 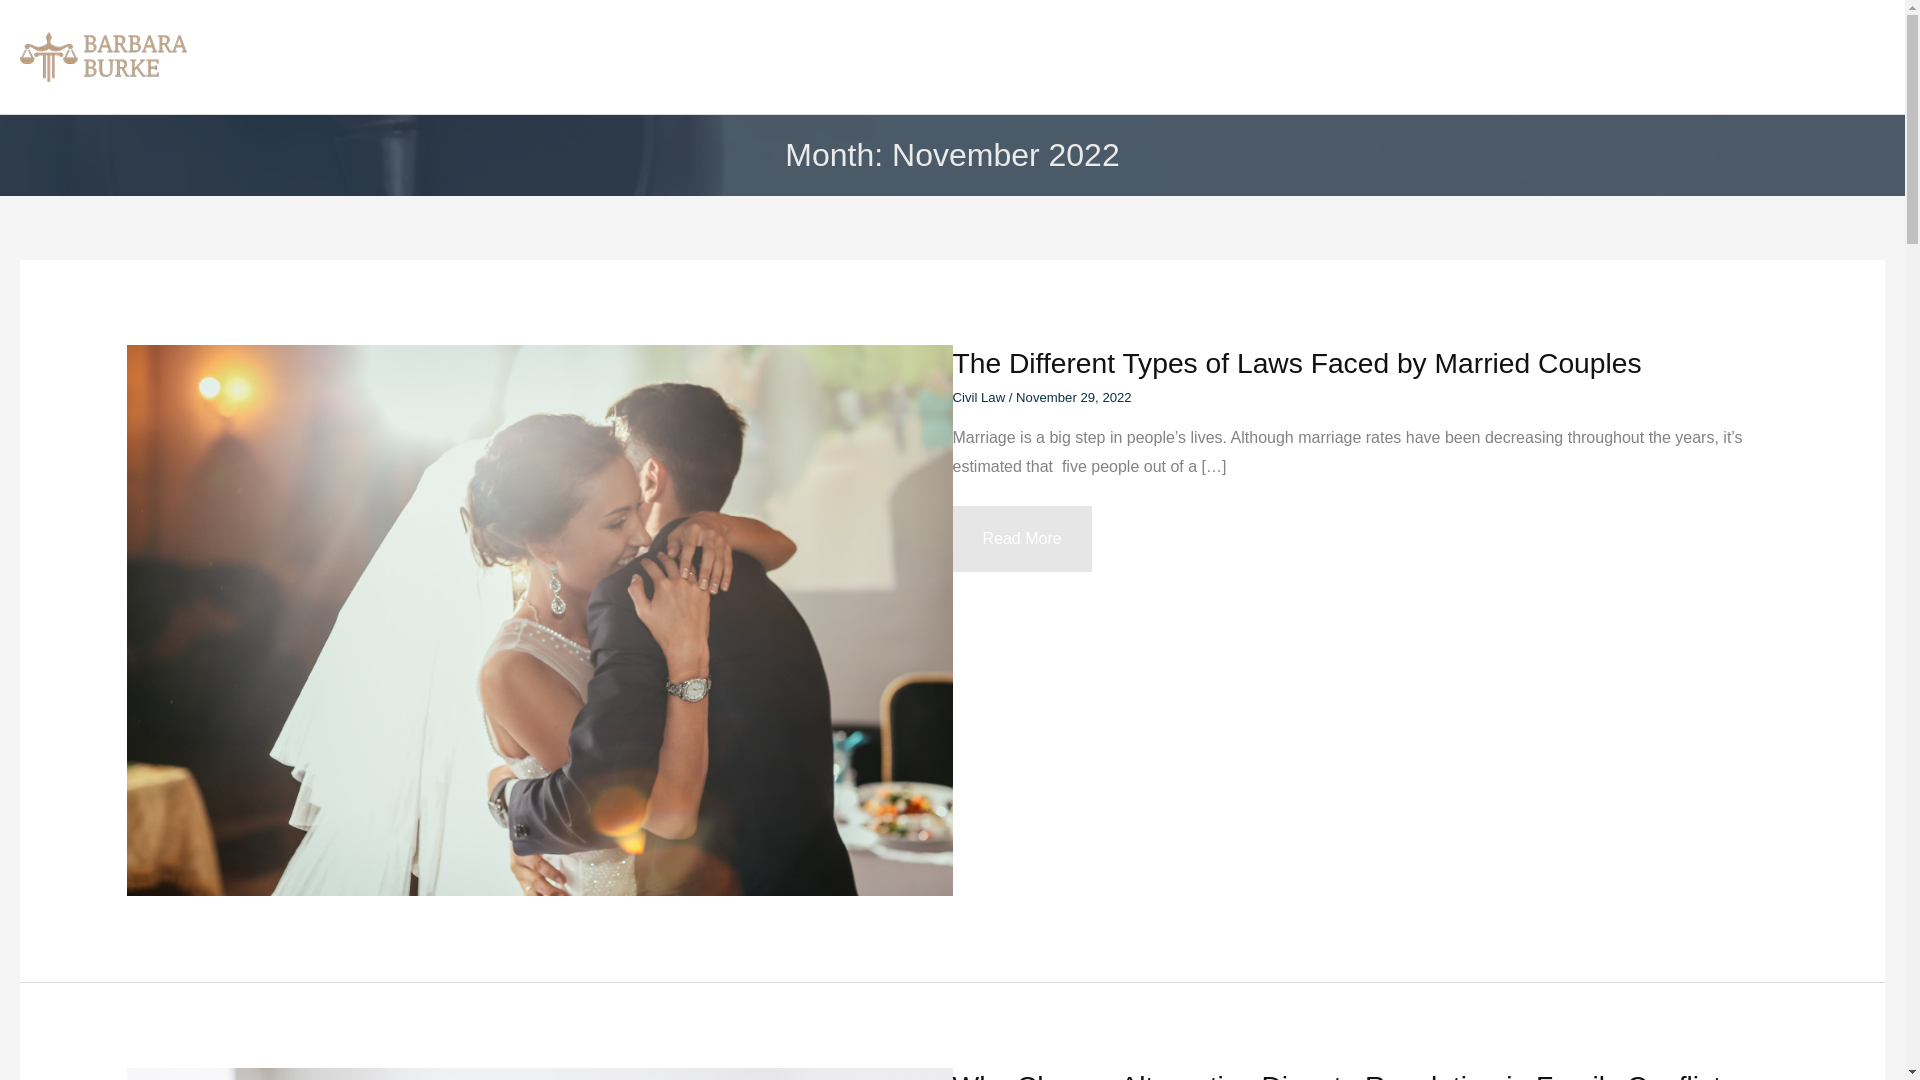 What do you see at coordinates (1336, 1075) in the screenshot?
I see `Why Choose Alternative Dispute Resolution in Family Conflict` at bounding box center [1336, 1075].